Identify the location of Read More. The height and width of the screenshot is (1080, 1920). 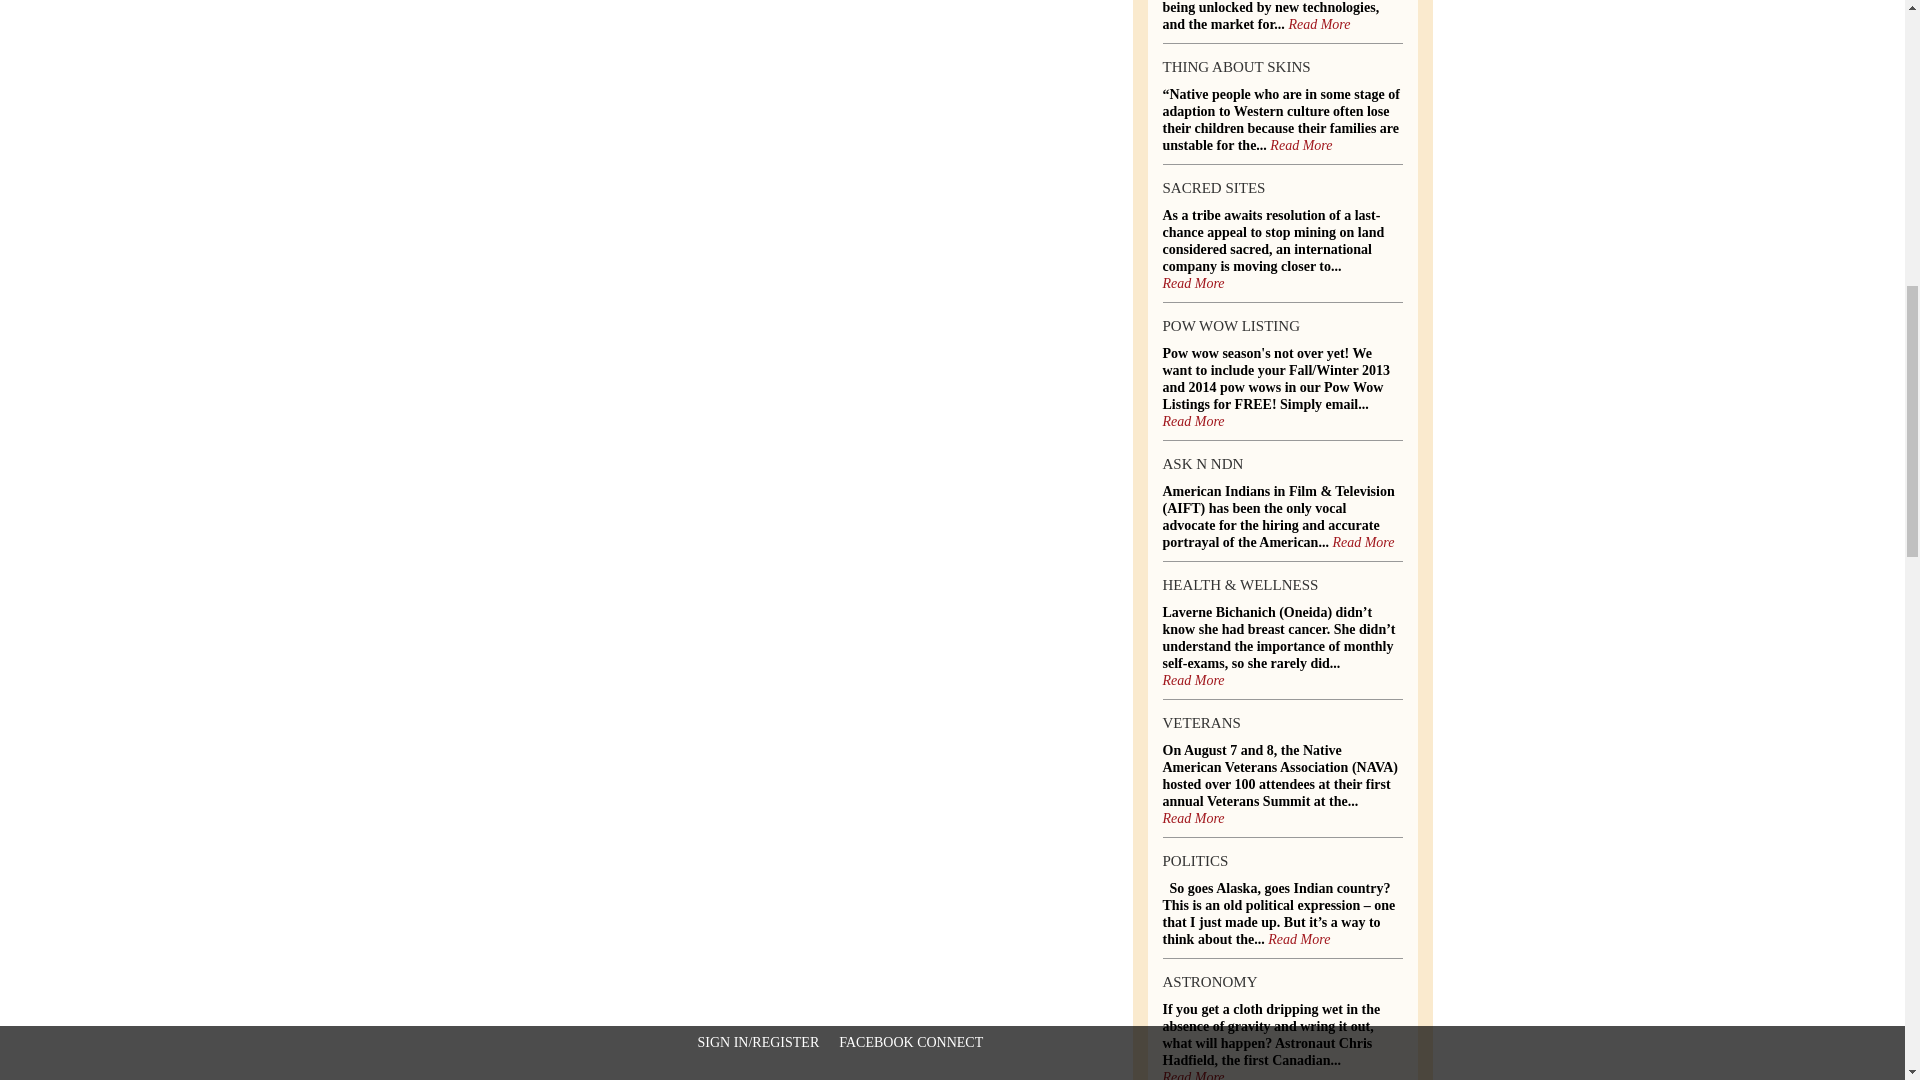
(1318, 25).